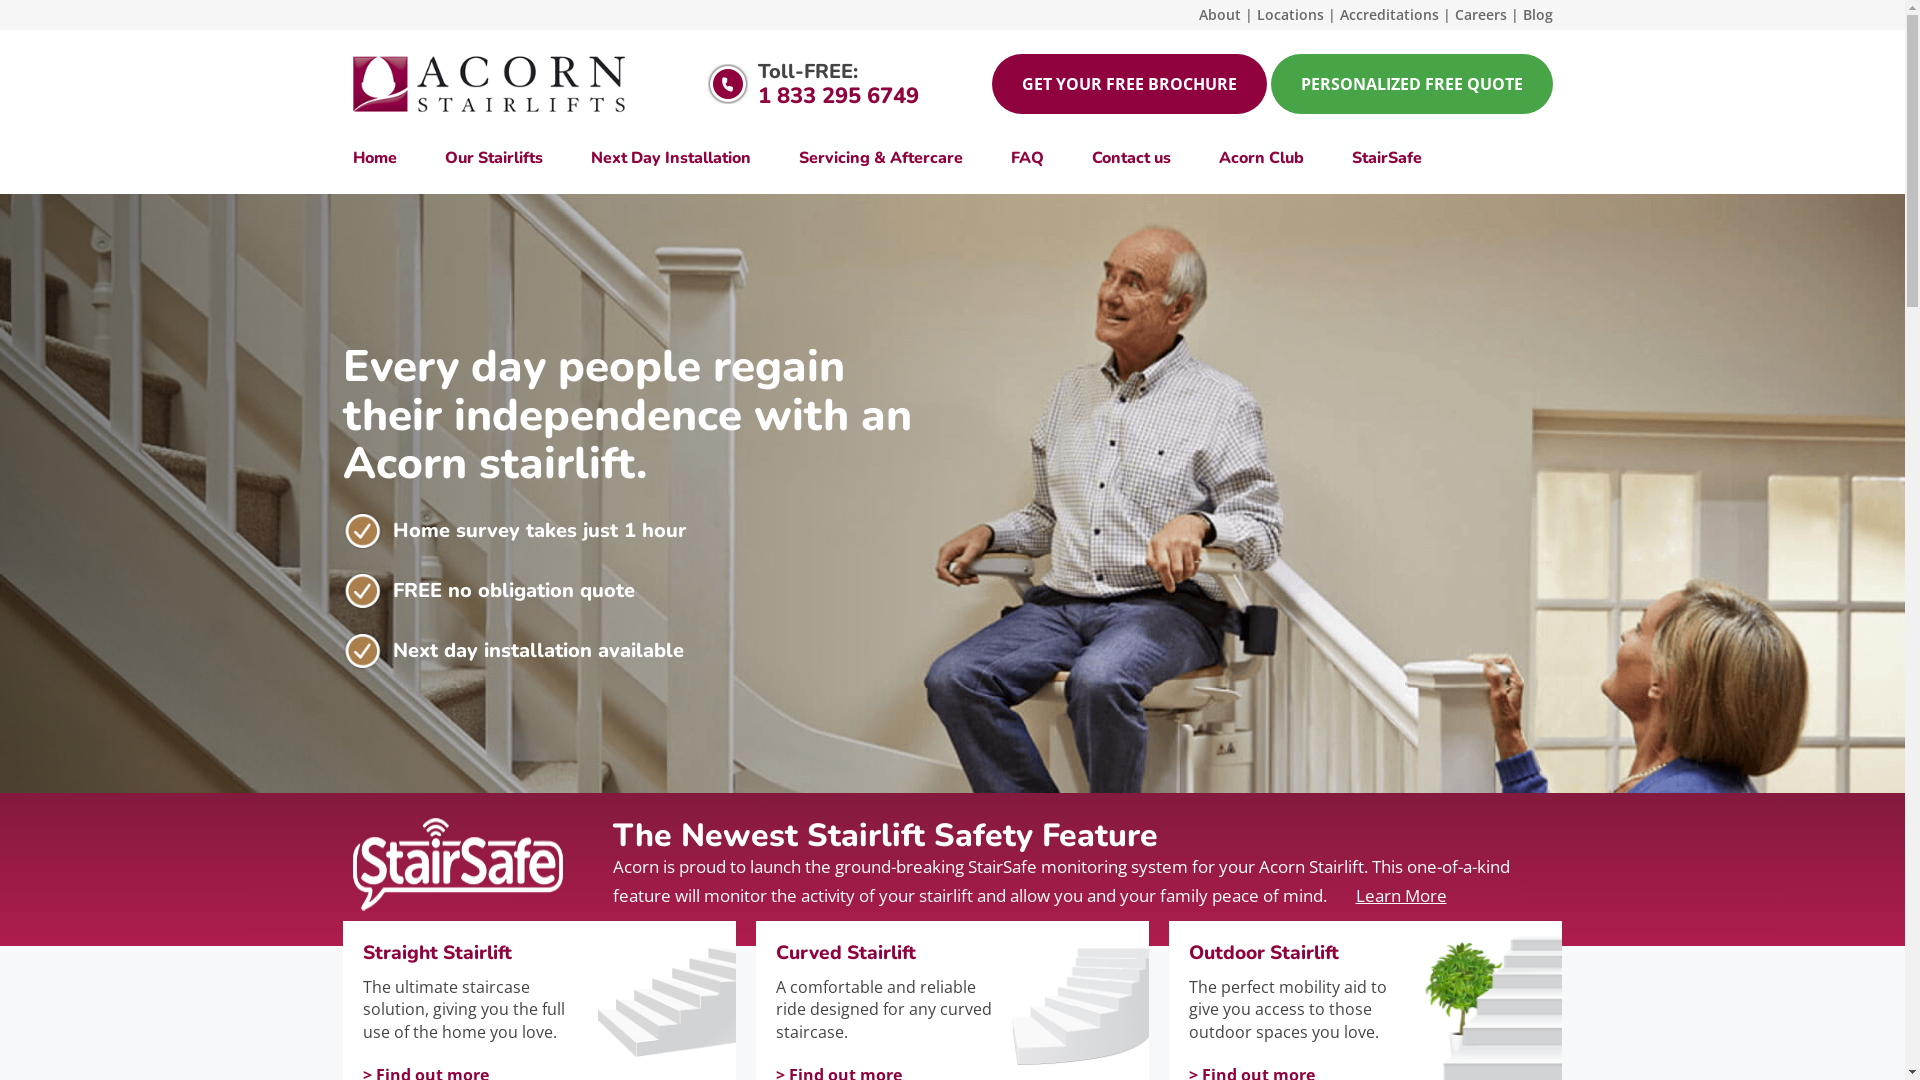  Describe the element at coordinates (538, 530) in the screenshot. I see `Home survey takes just 1 hour` at that location.